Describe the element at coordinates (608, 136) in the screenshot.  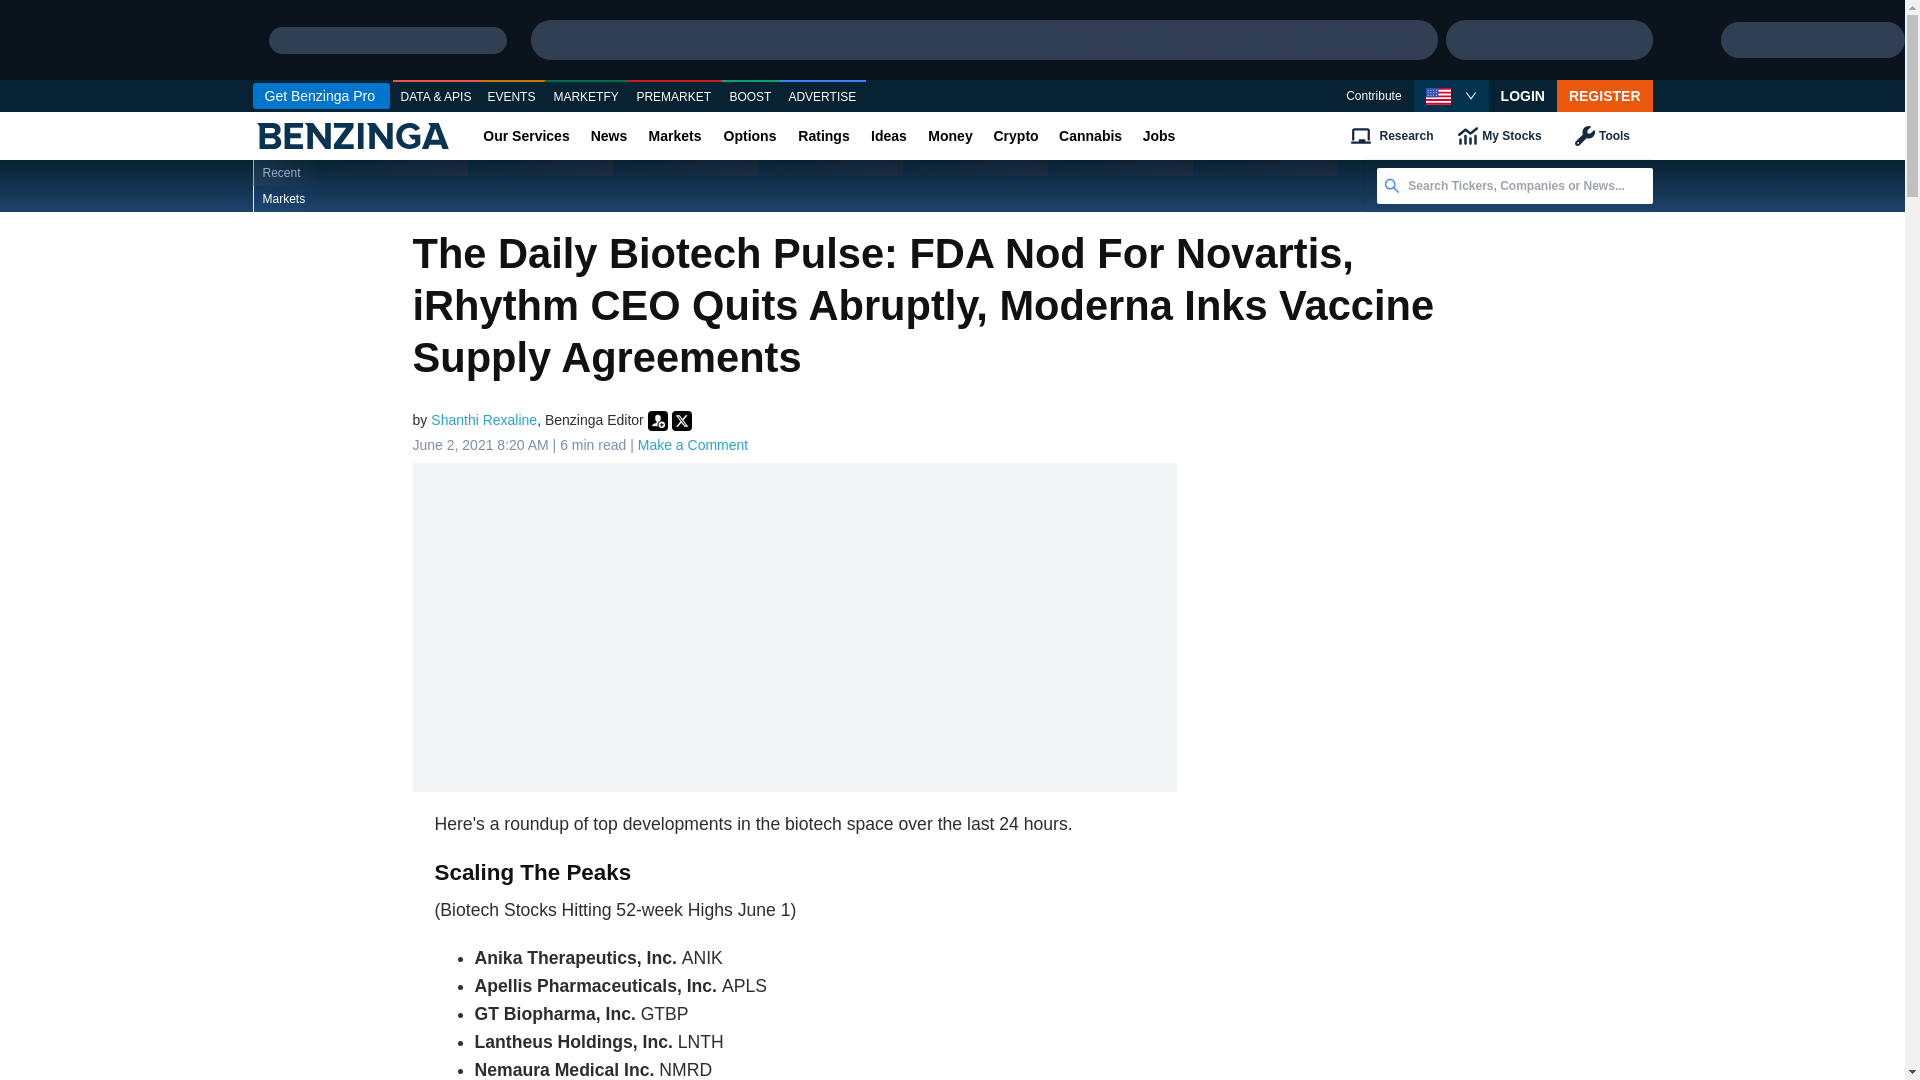
I see `News` at that location.